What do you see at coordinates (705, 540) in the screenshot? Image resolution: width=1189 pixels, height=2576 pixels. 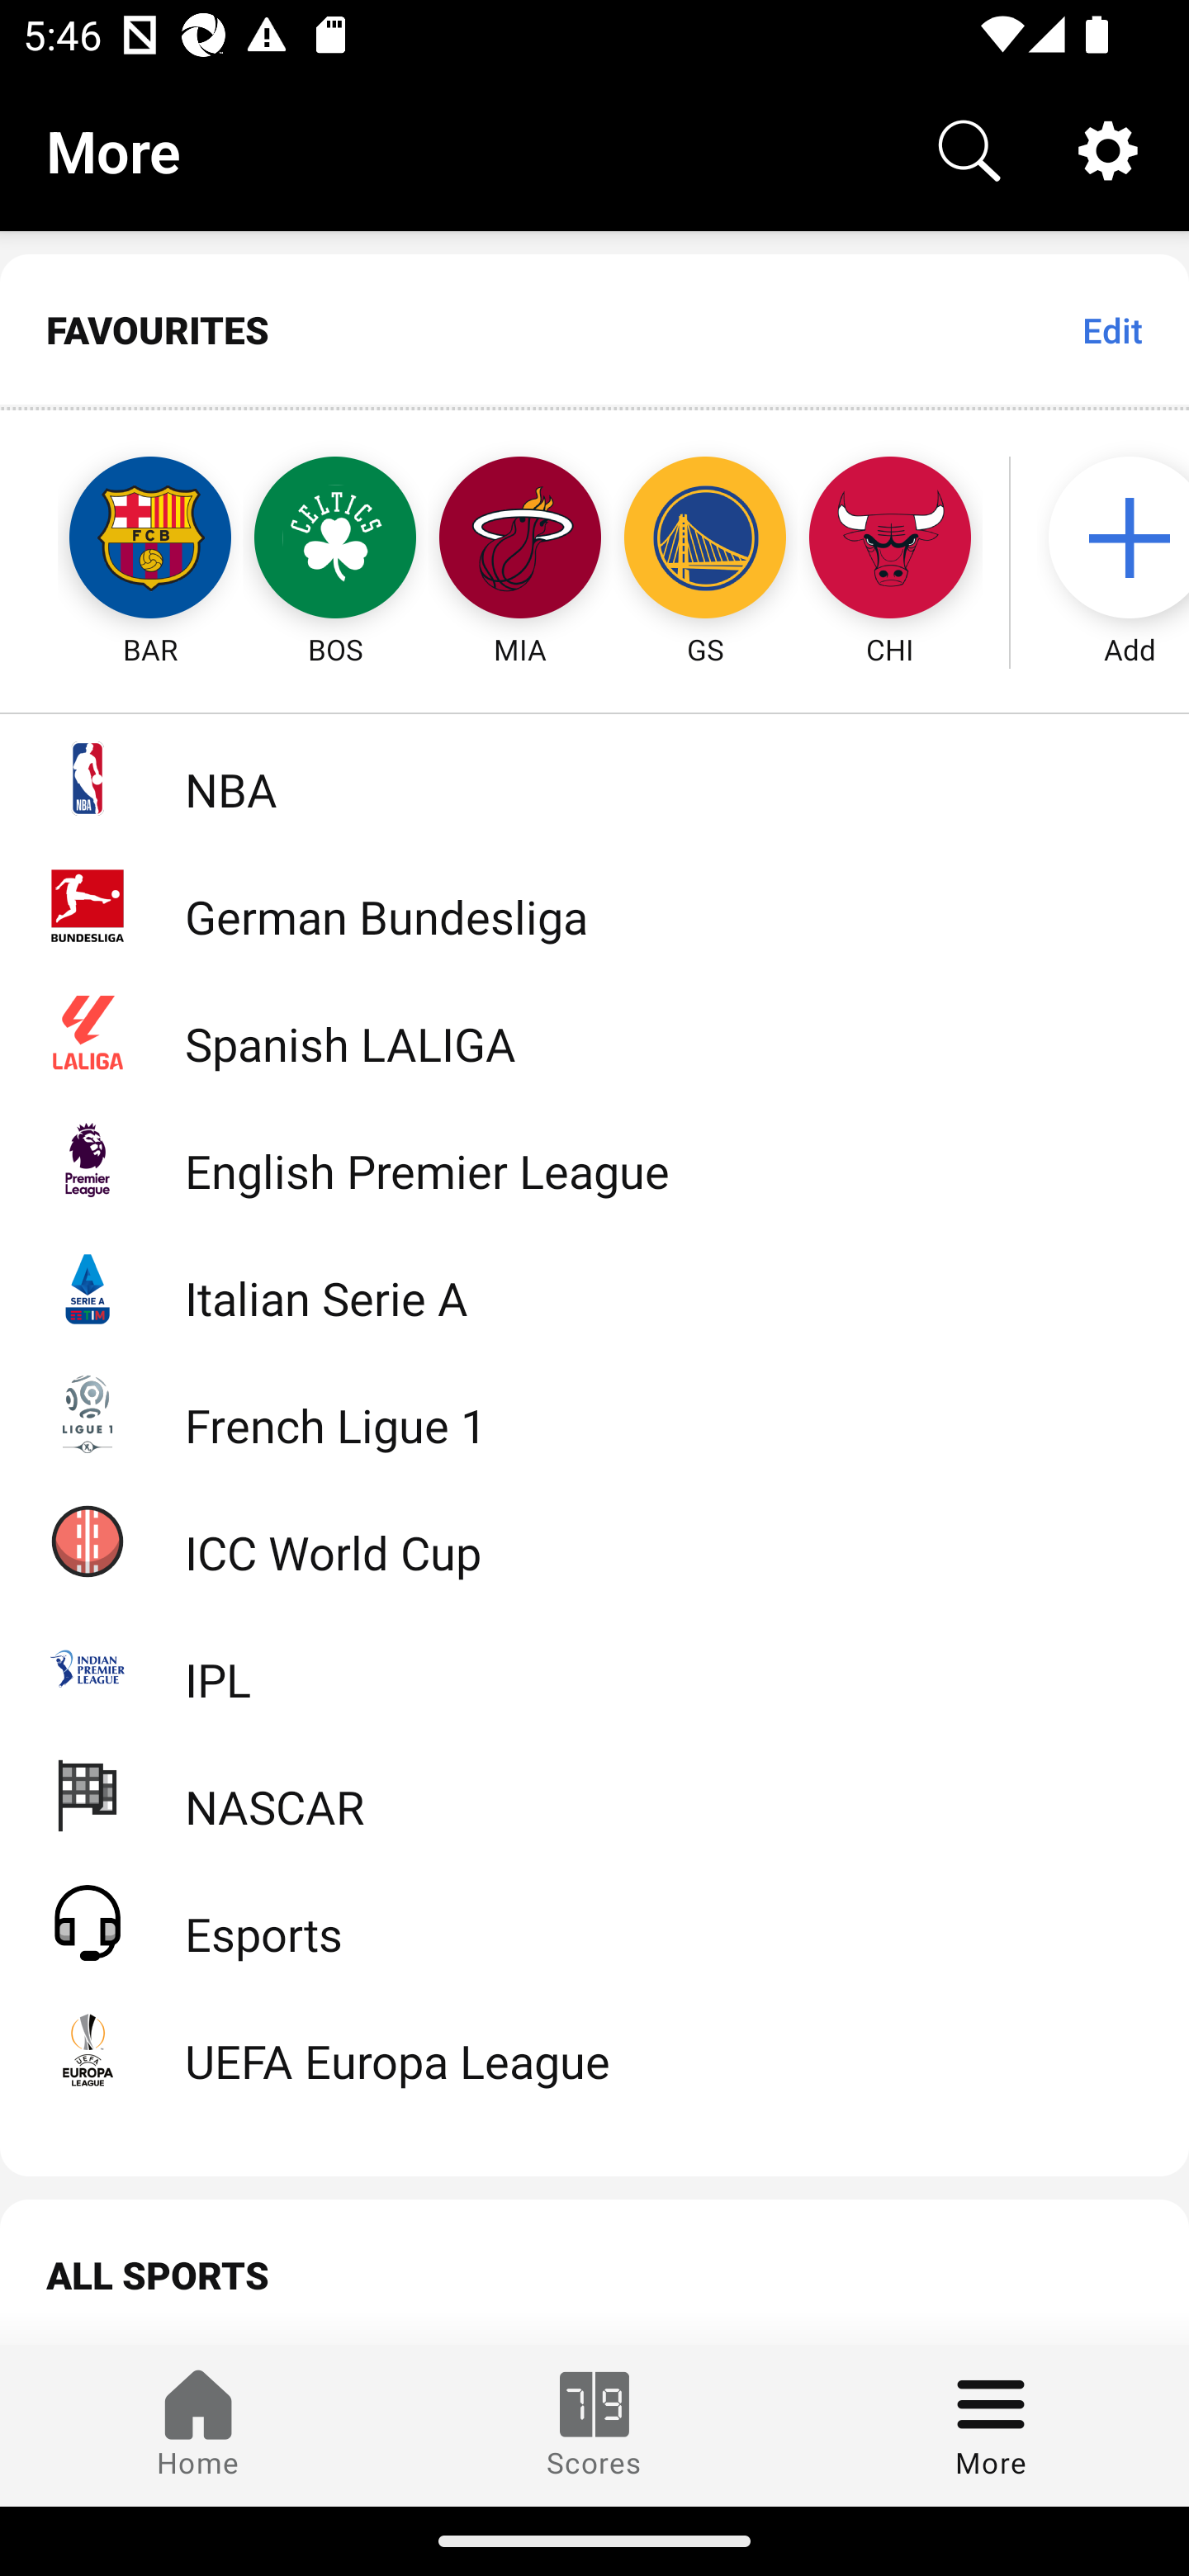 I see `GS Golden State Warriors` at bounding box center [705, 540].